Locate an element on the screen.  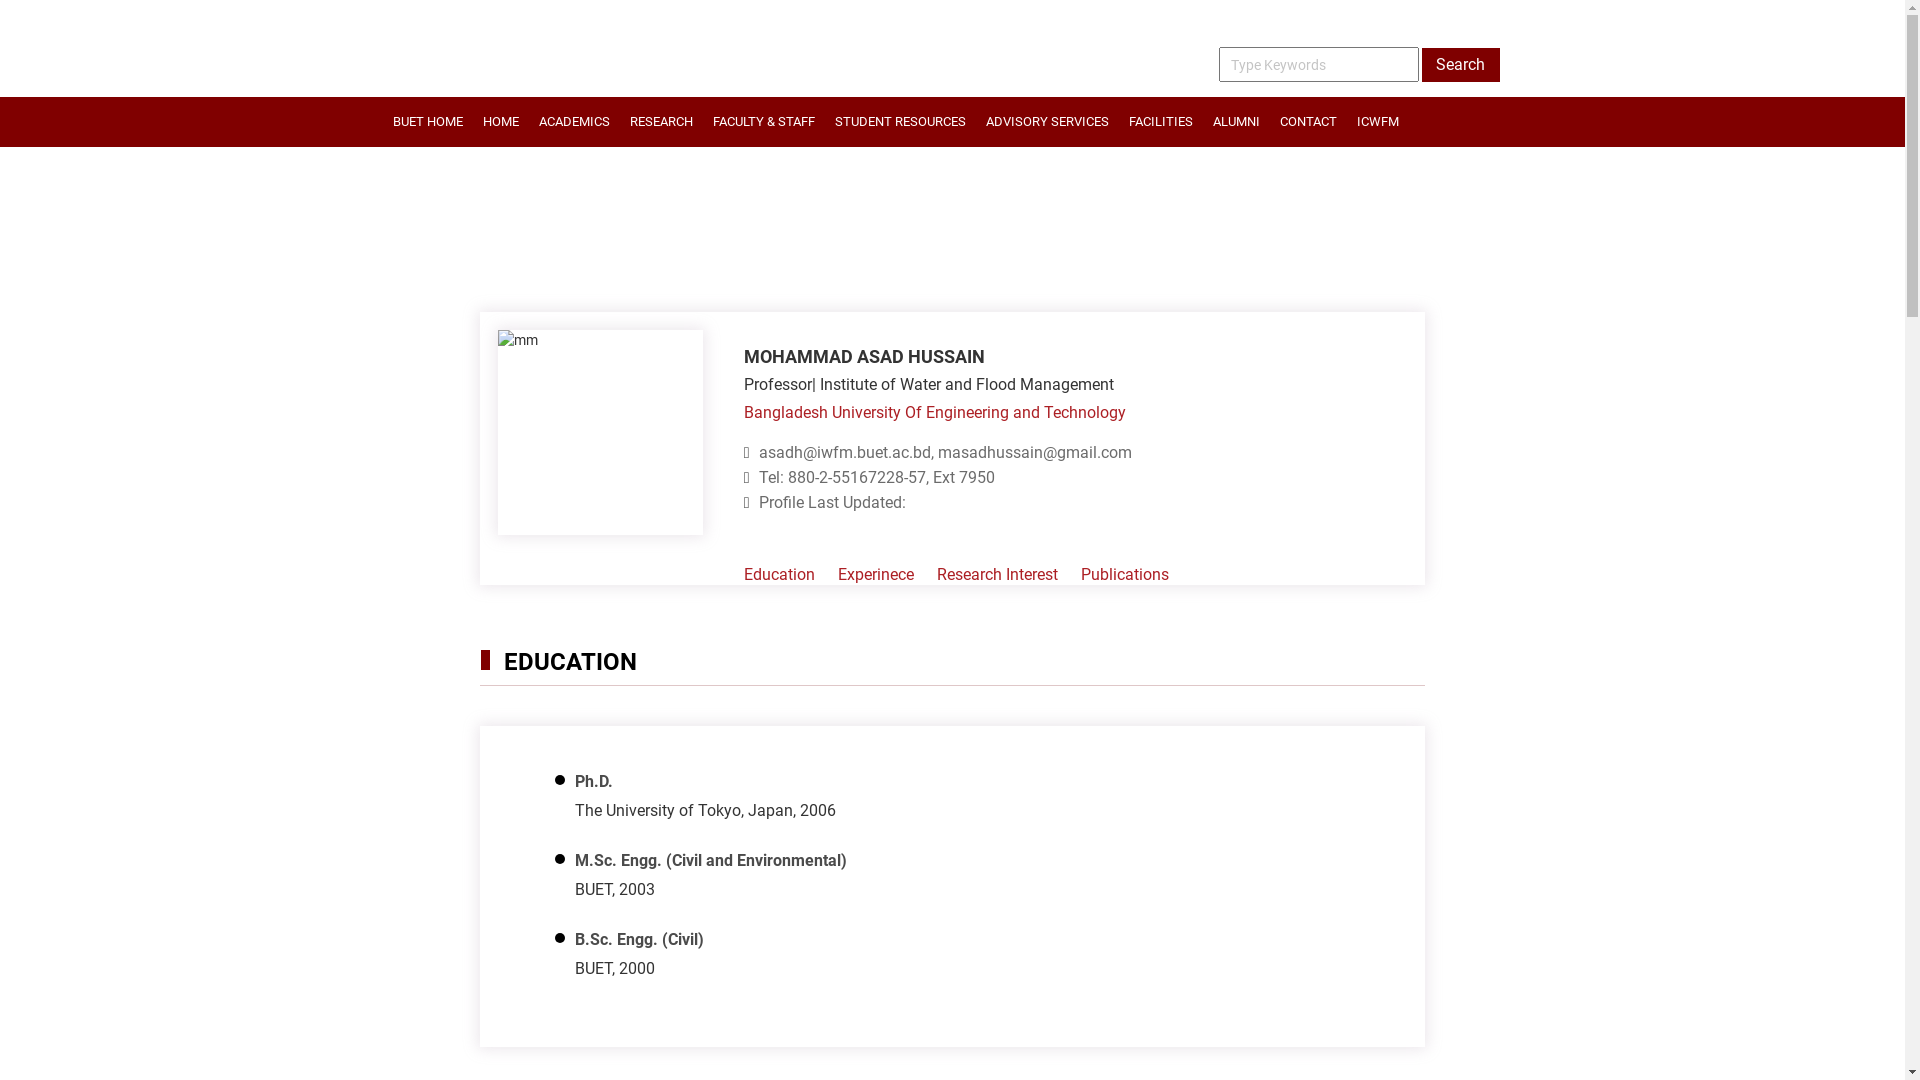
Search is located at coordinates (1461, 65).